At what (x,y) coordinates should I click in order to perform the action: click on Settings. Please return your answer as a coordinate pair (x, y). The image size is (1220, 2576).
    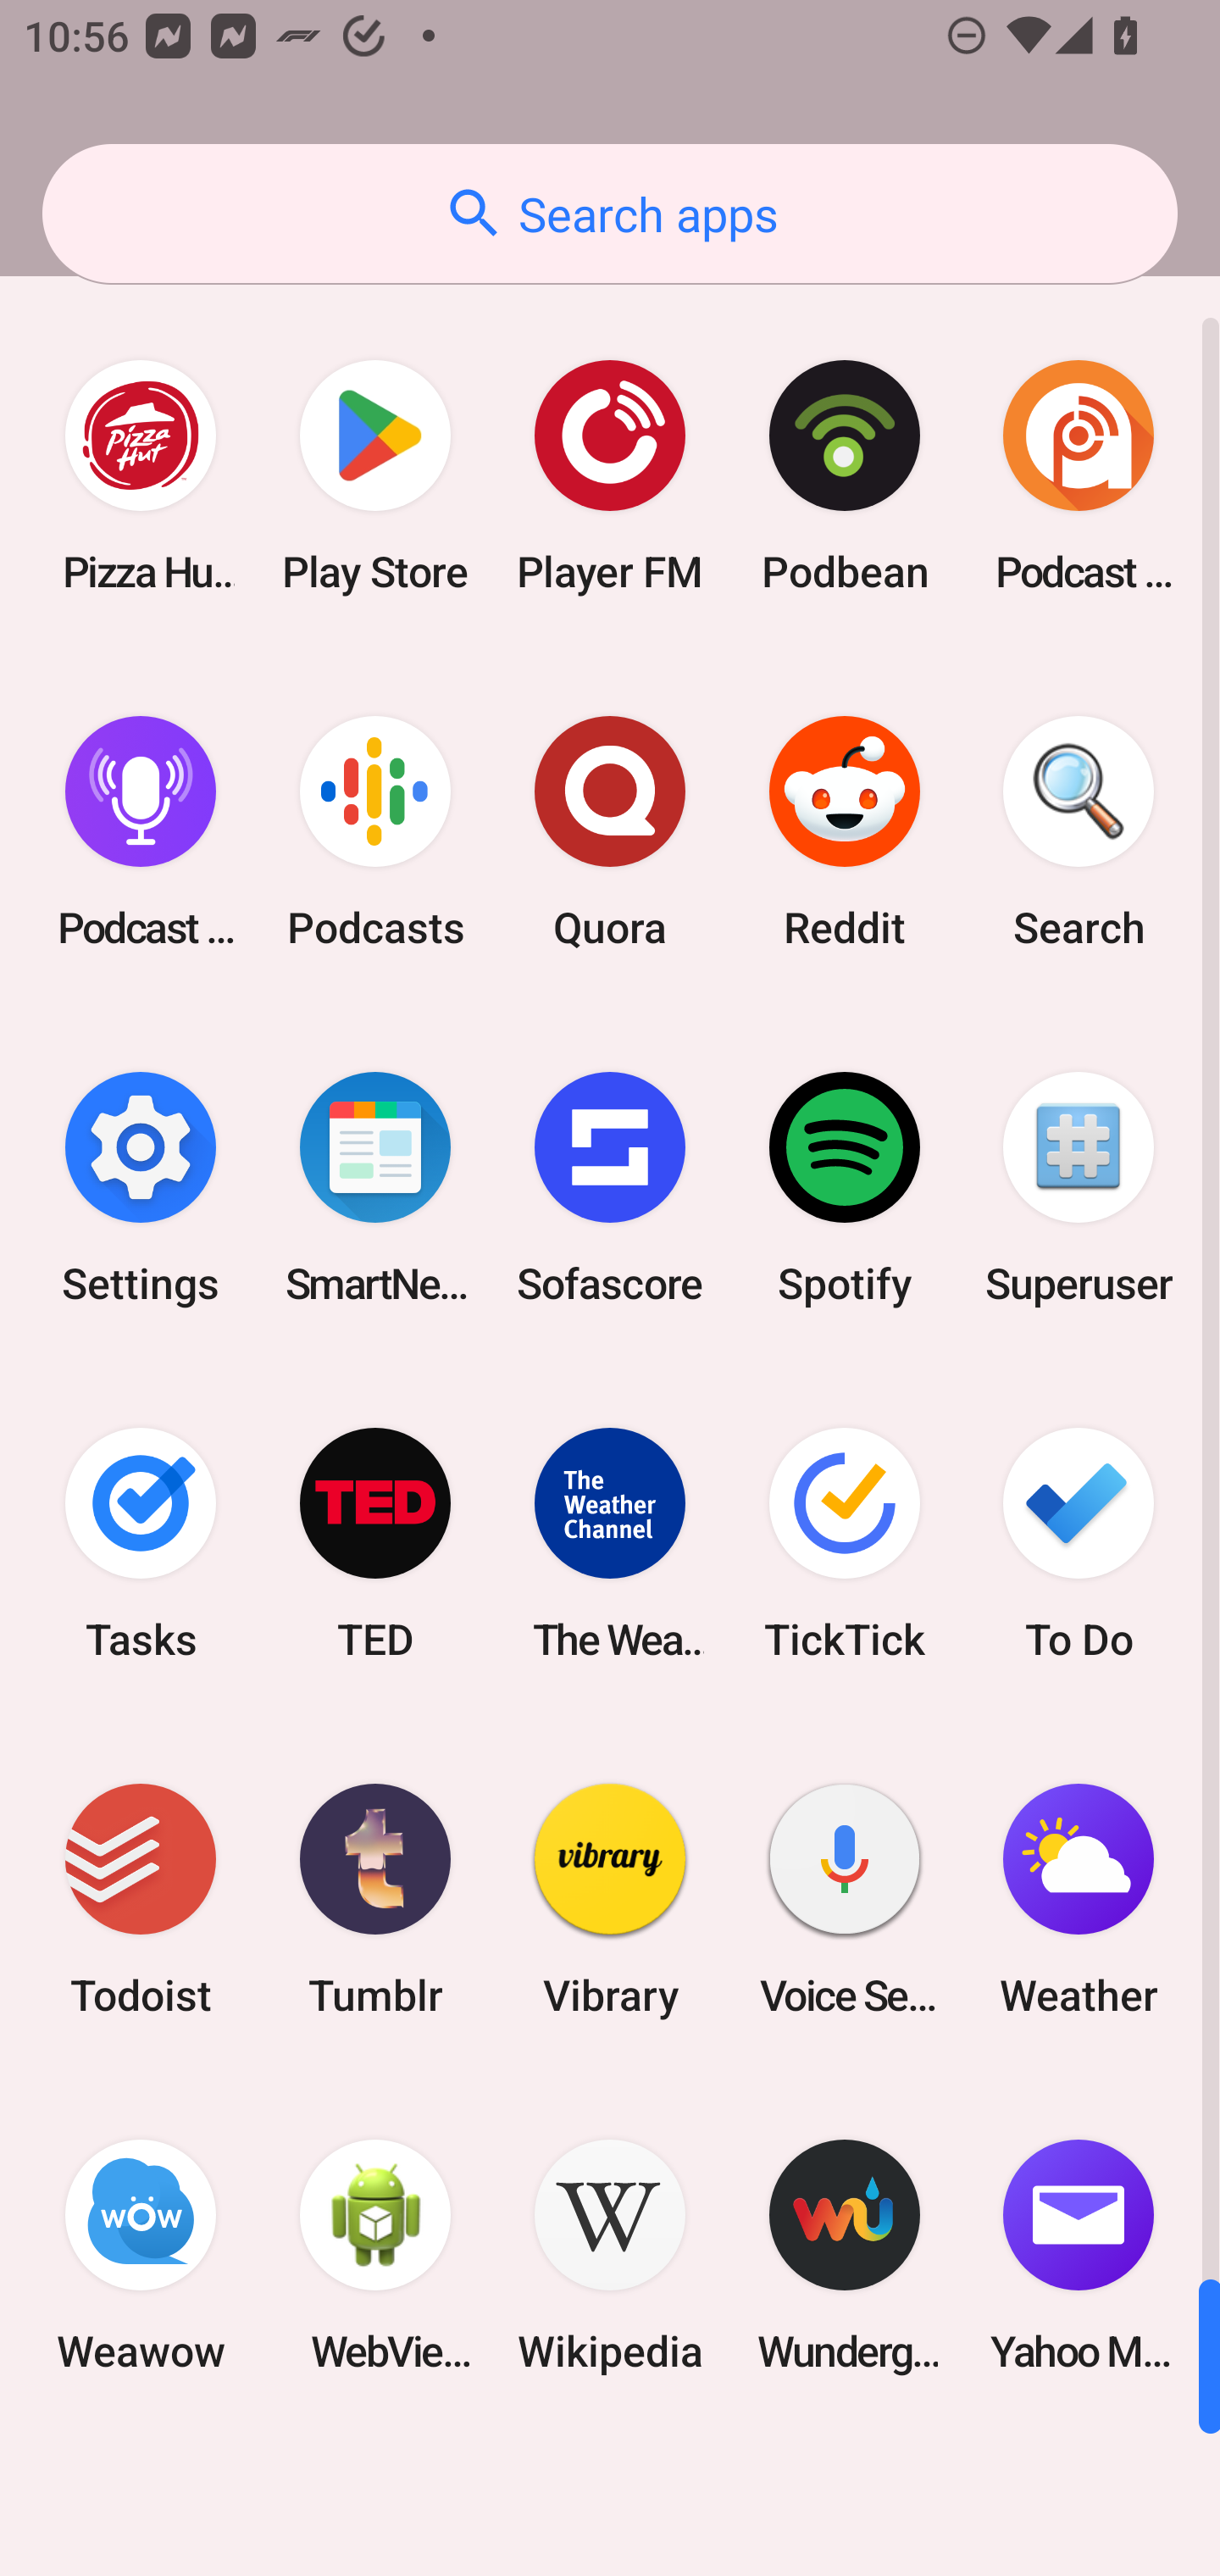
    Looking at the image, I should click on (141, 1187).